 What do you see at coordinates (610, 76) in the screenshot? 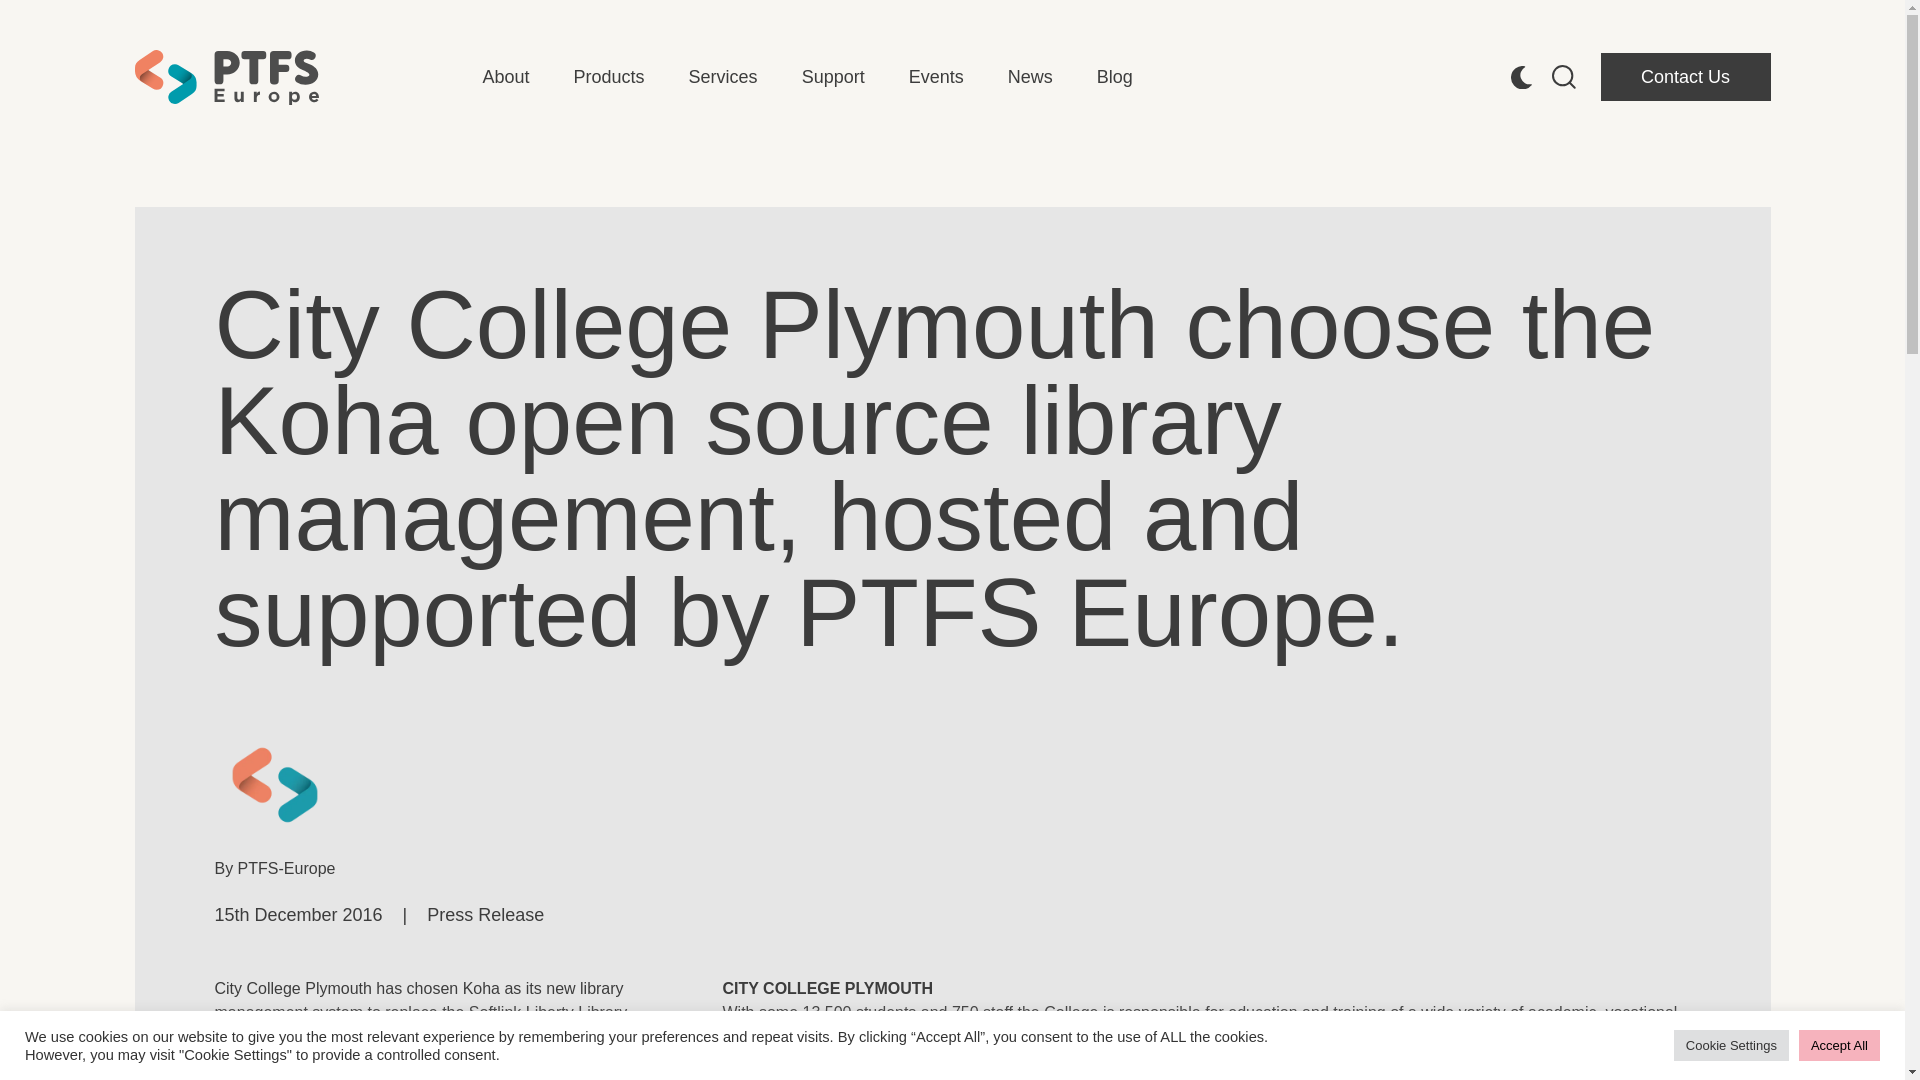
I see `Products` at bounding box center [610, 76].